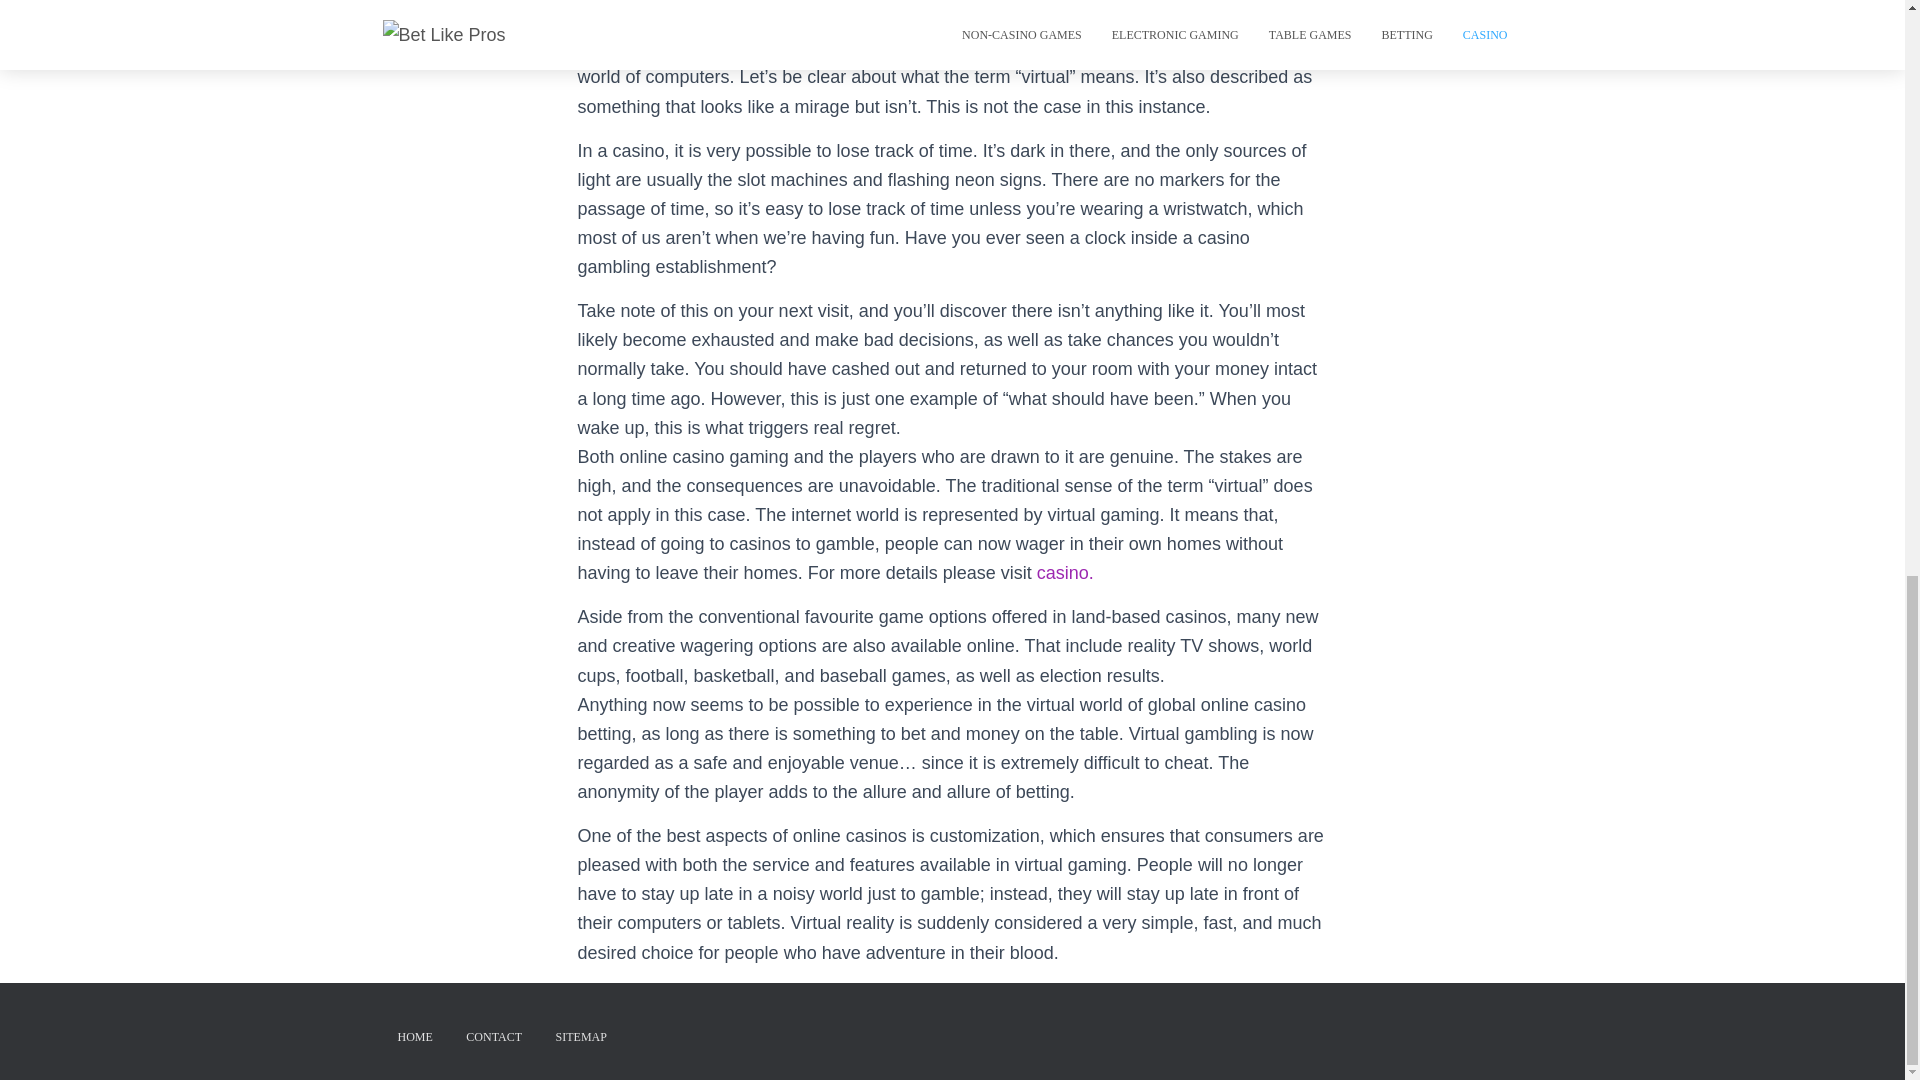 This screenshot has width=1920, height=1080. What do you see at coordinates (414, 1037) in the screenshot?
I see `HOME` at bounding box center [414, 1037].